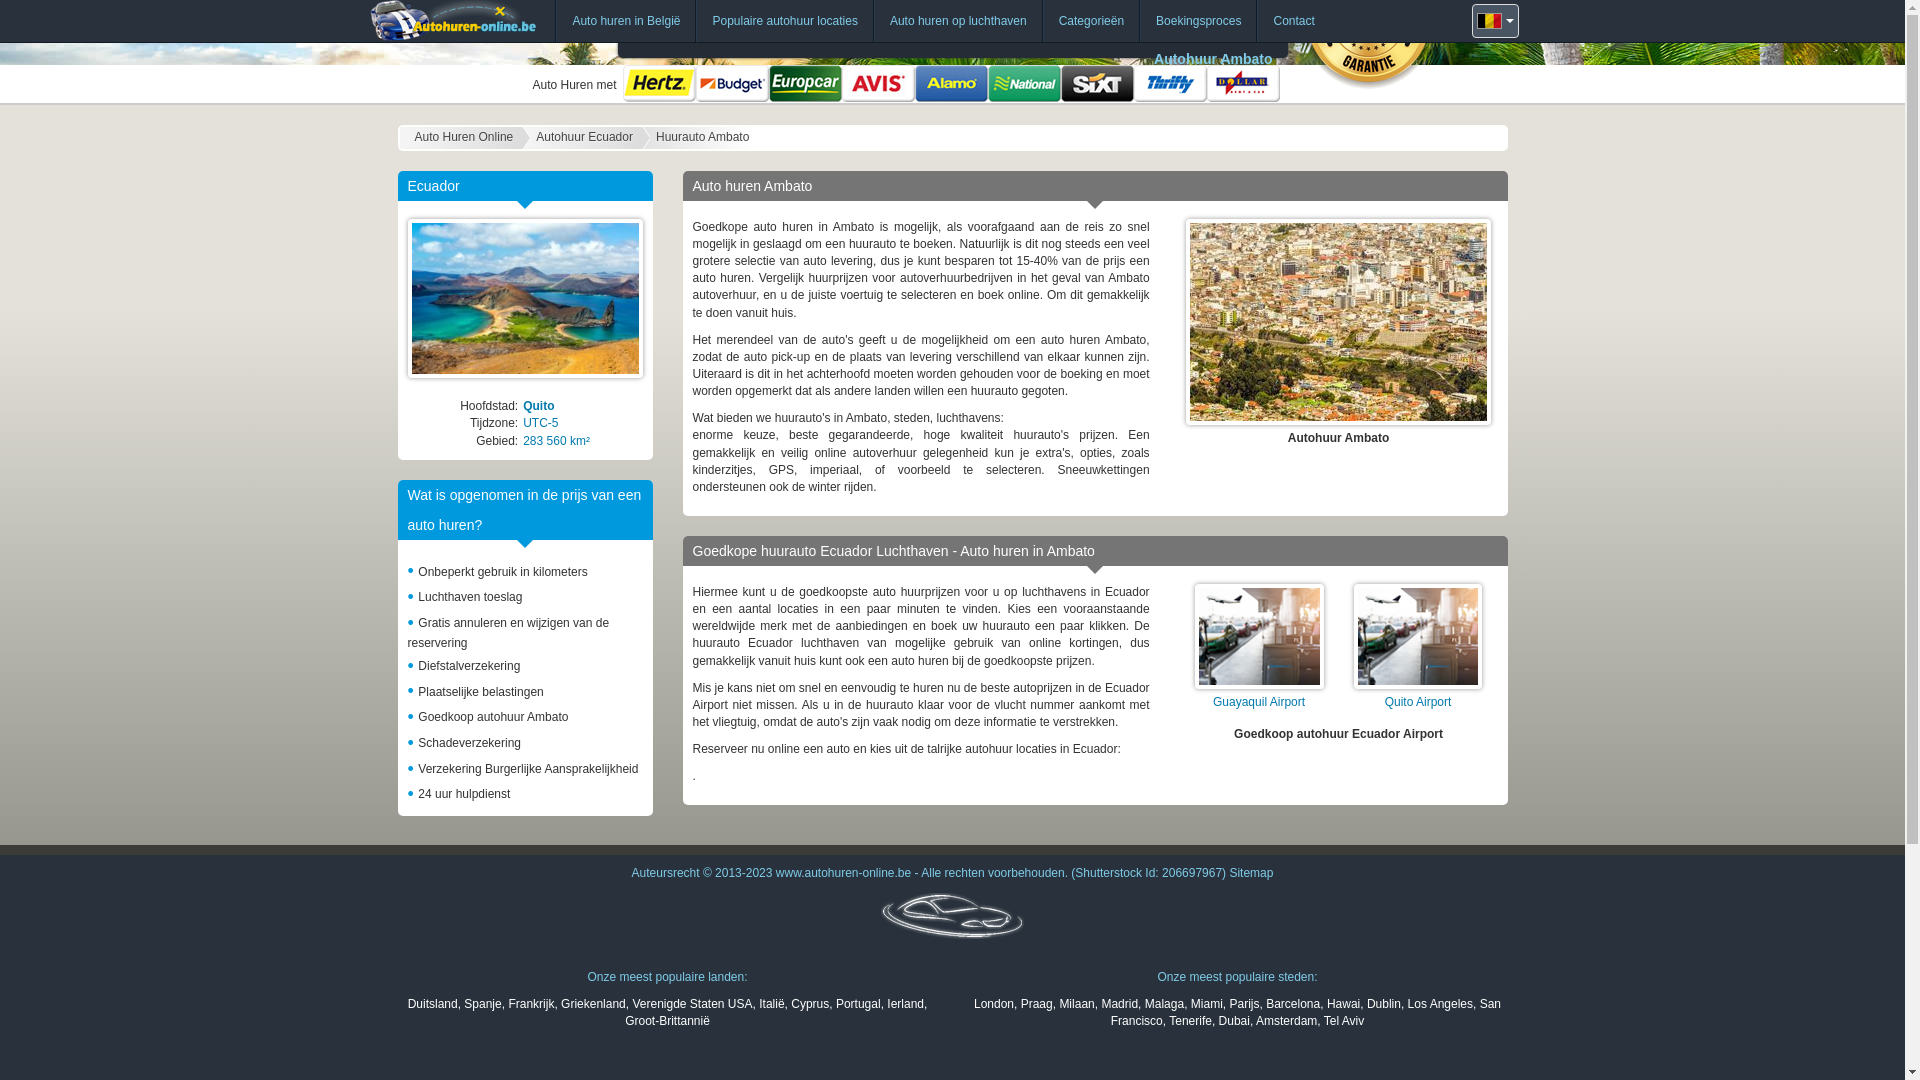 The image size is (1920, 1080). Describe the element at coordinates (1244, 1004) in the screenshot. I see `Parijs` at that location.